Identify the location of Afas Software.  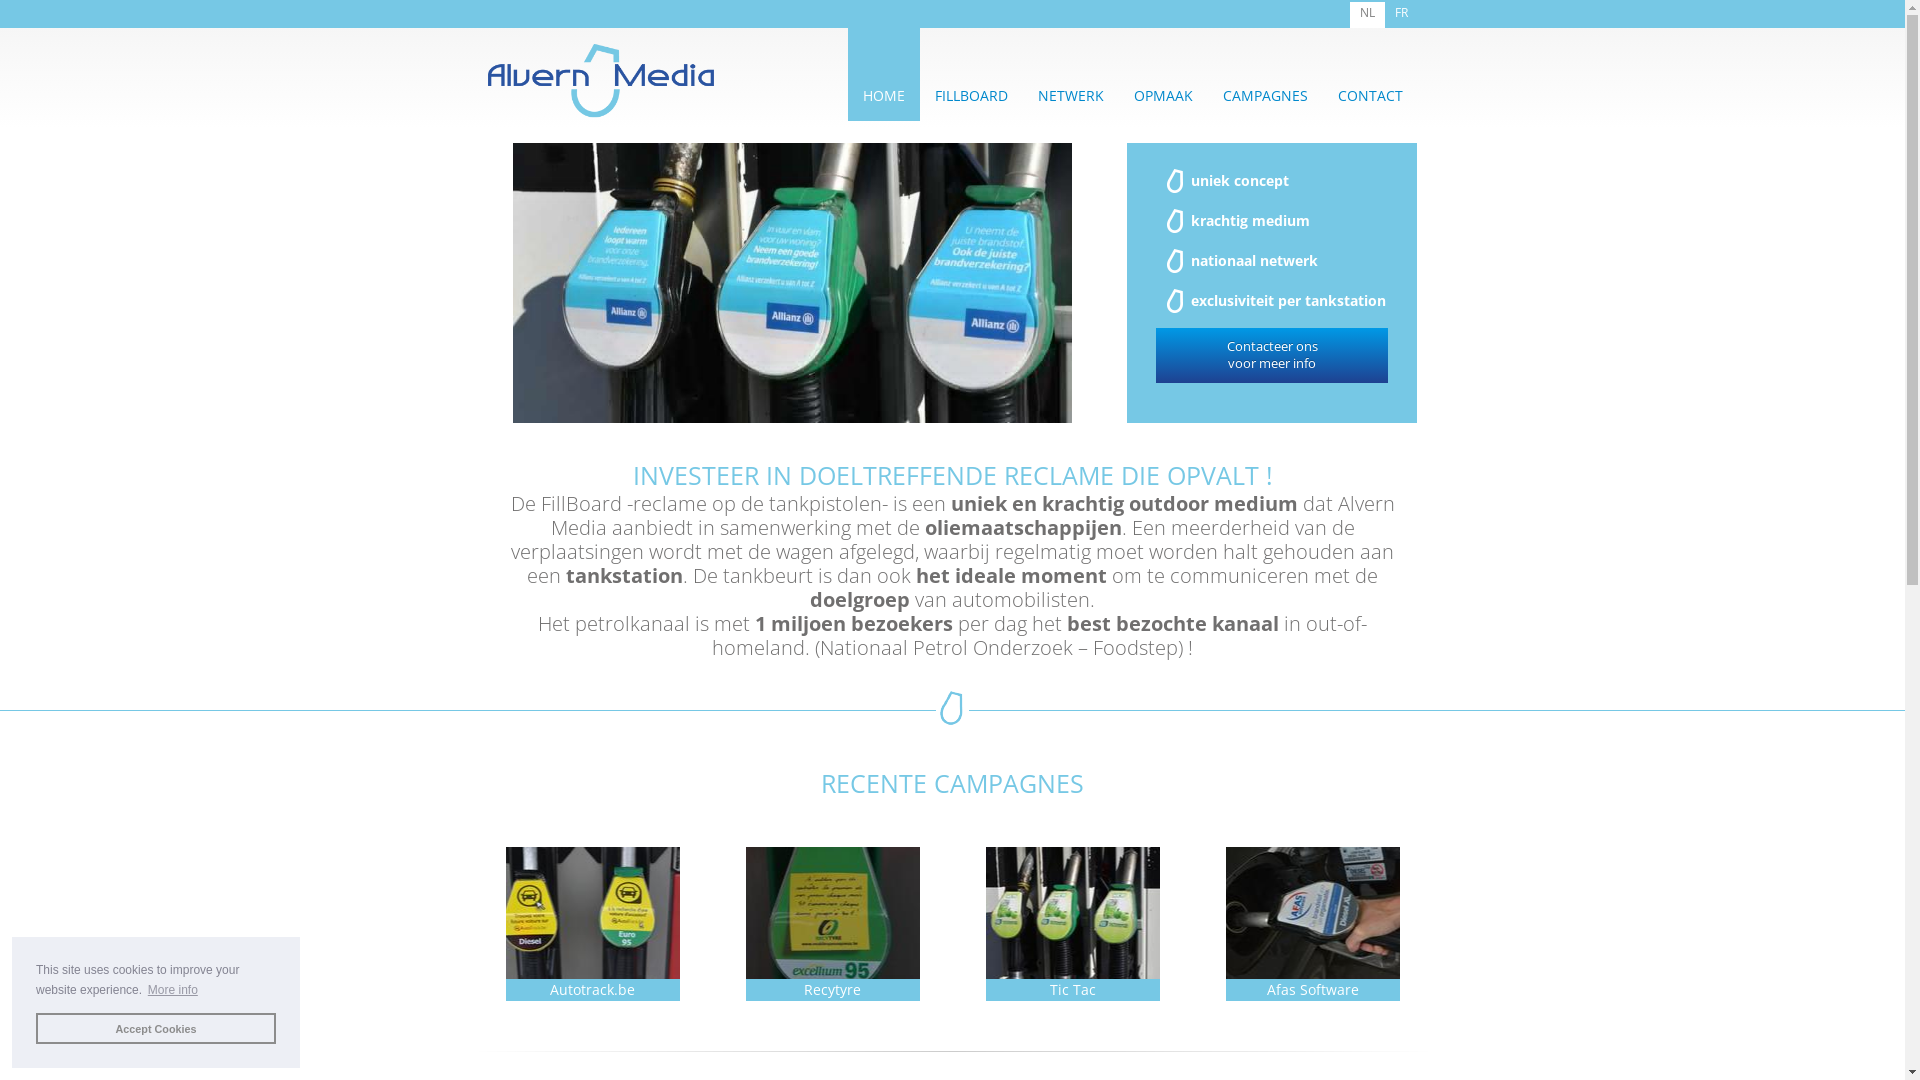
(1313, 914).